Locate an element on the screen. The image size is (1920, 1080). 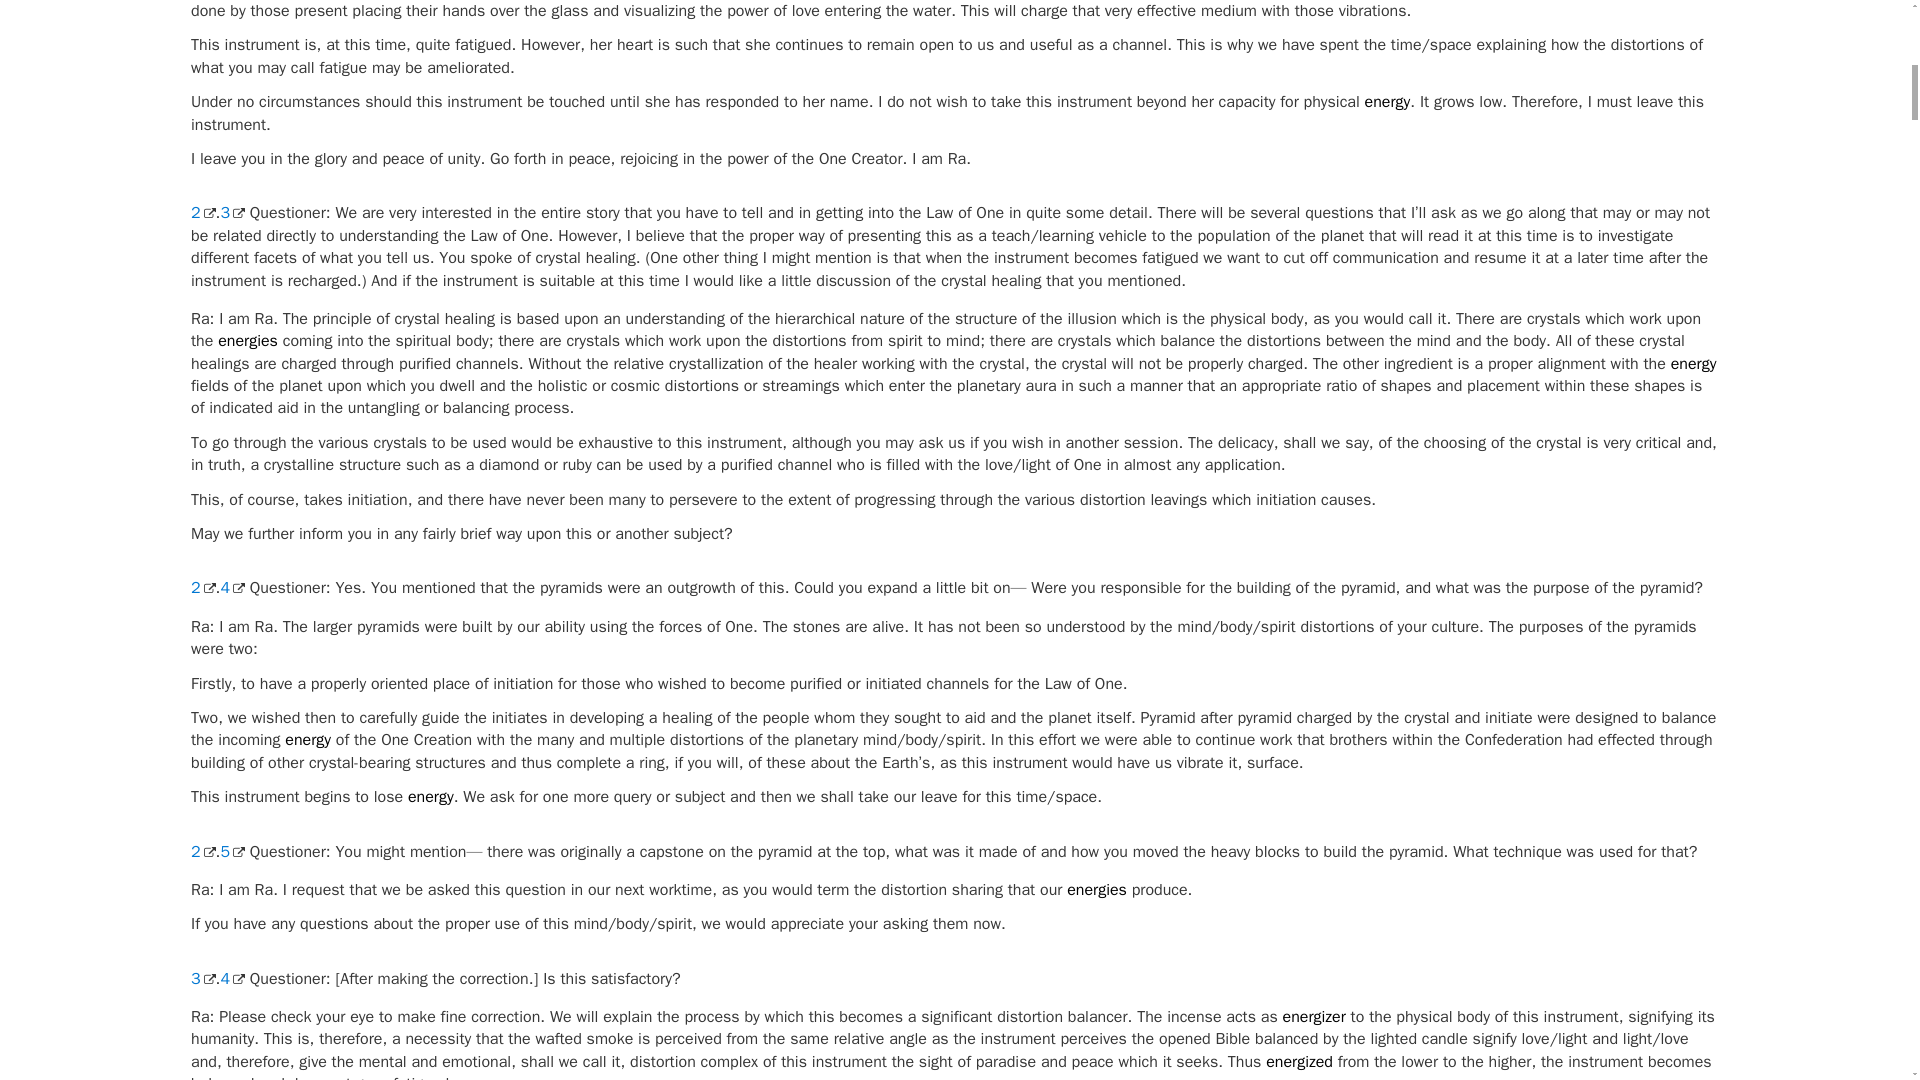
3 is located at coordinates (232, 212).